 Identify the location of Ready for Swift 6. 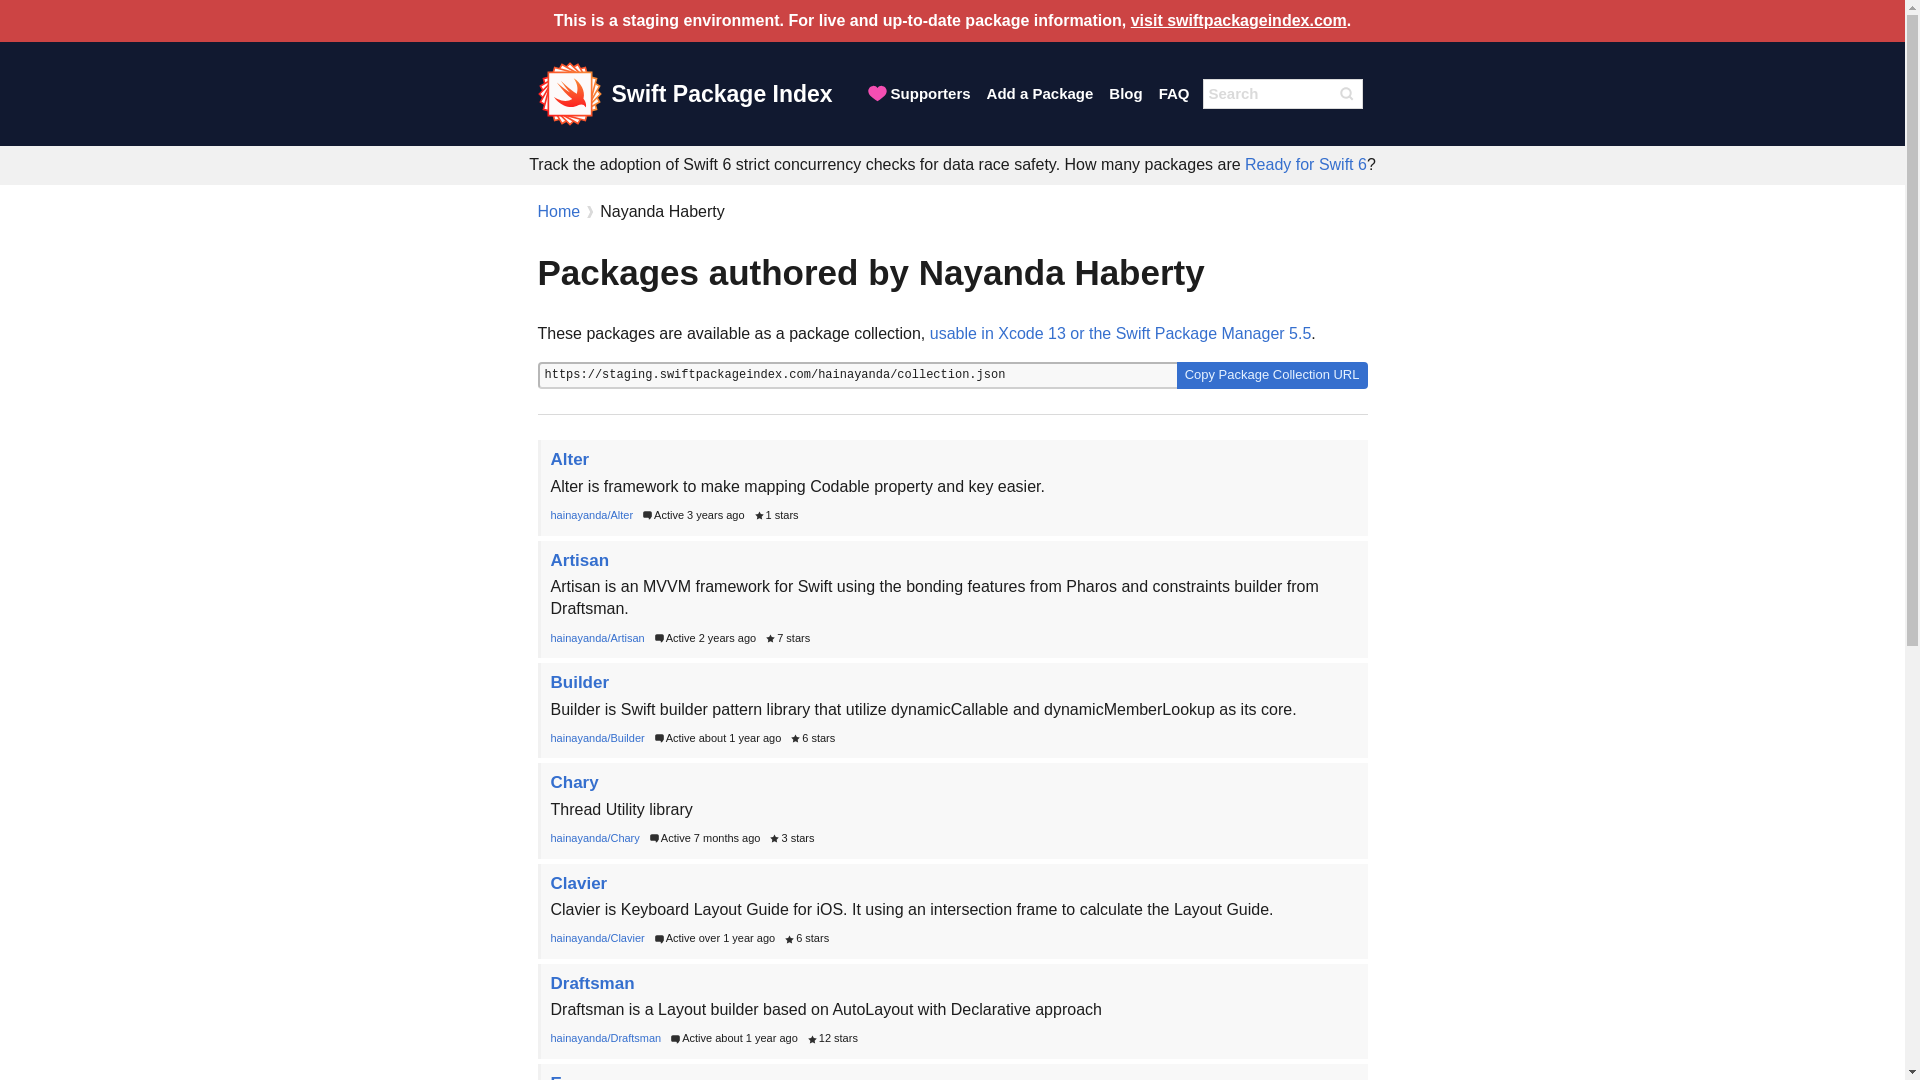
(1306, 164).